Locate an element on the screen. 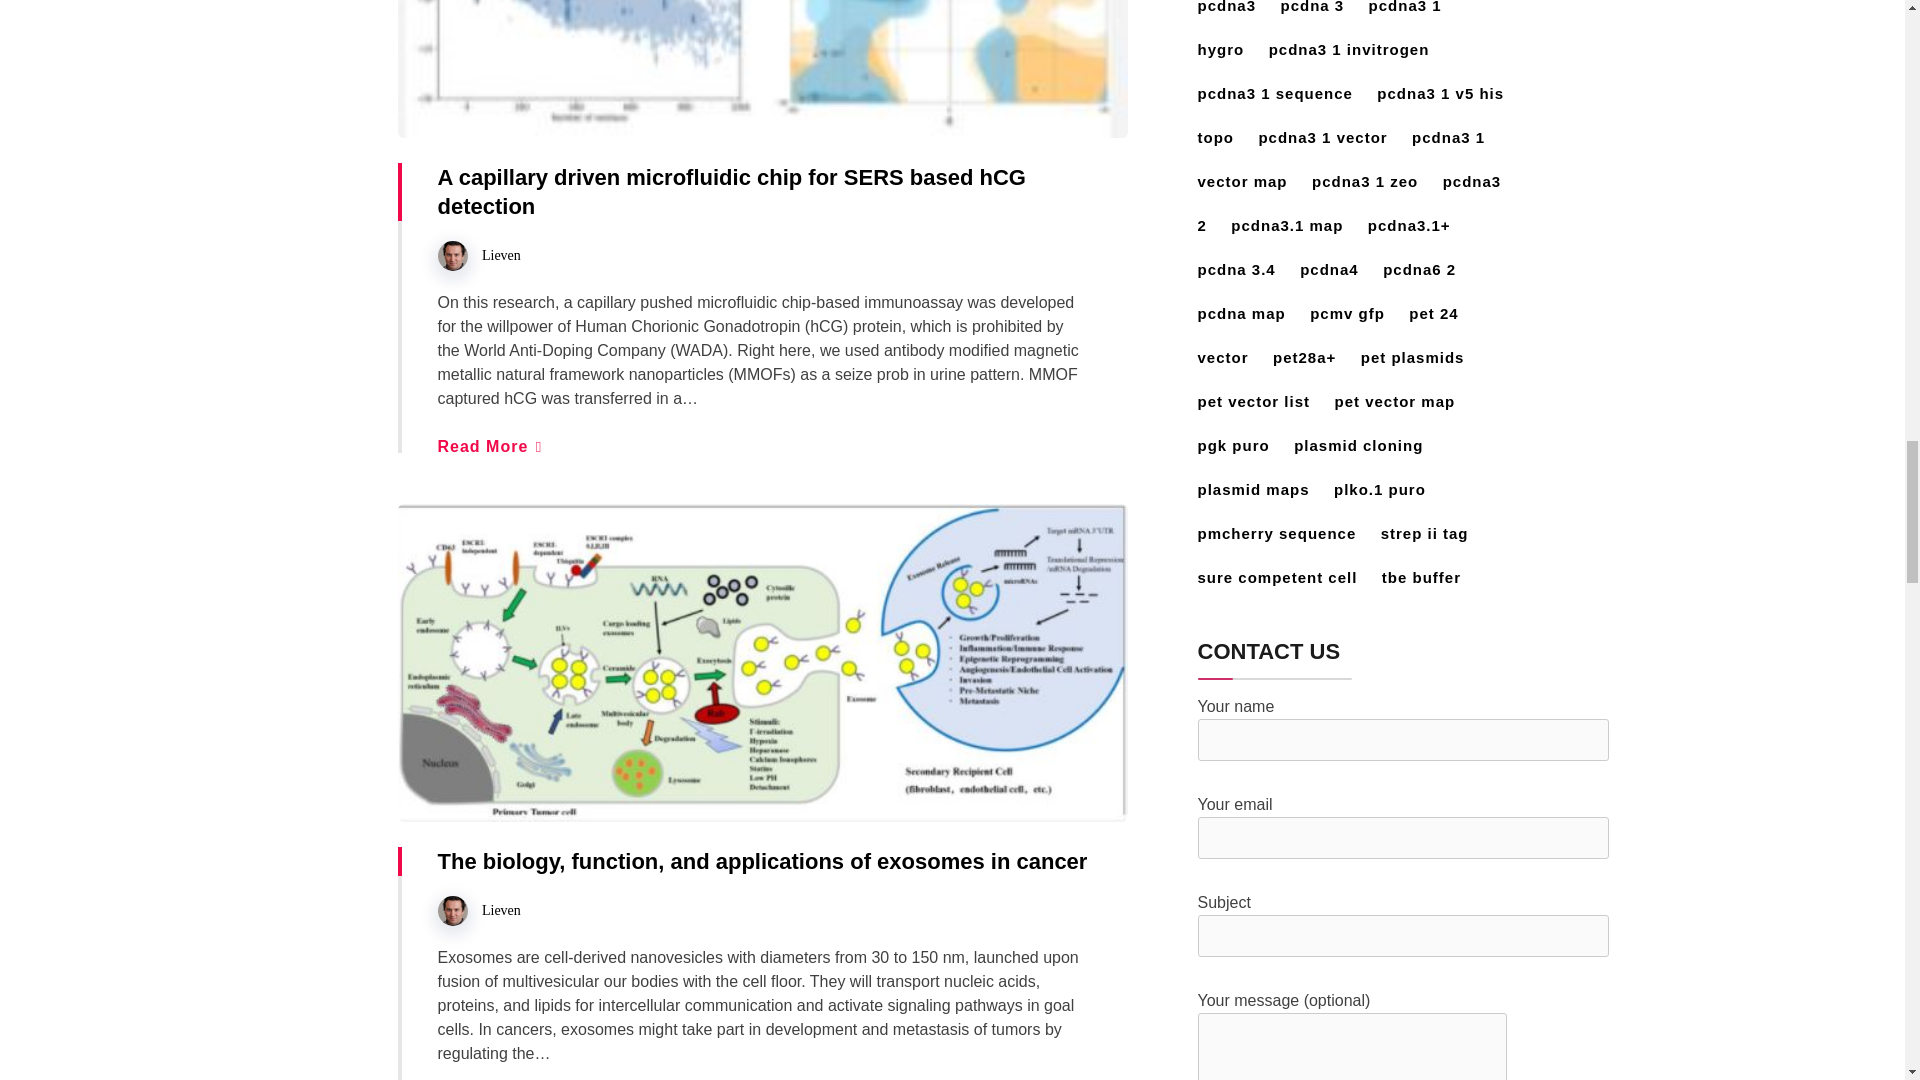 The height and width of the screenshot is (1080, 1920). Lieven is located at coordinates (500, 256).